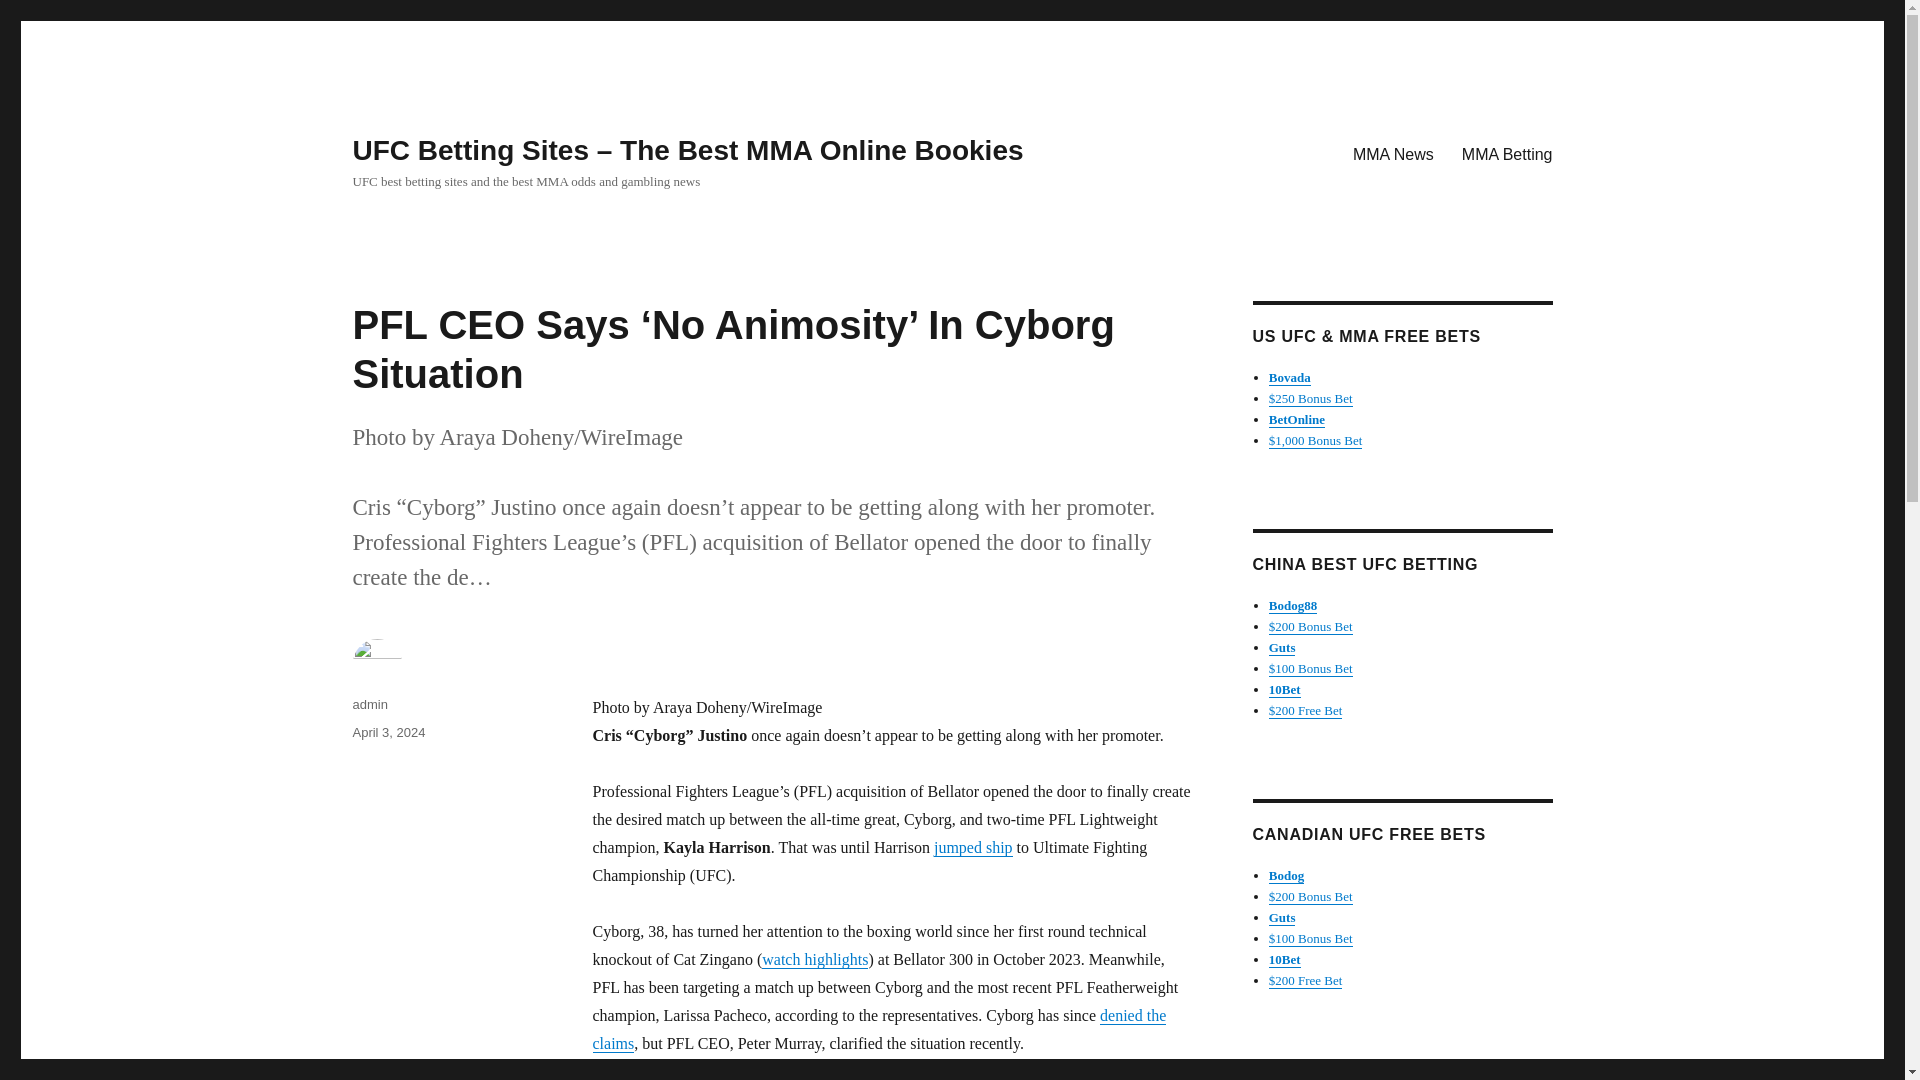  Describe the element at coordinates (1392, 153) in the screenshot. I see `MMA News` at that location.